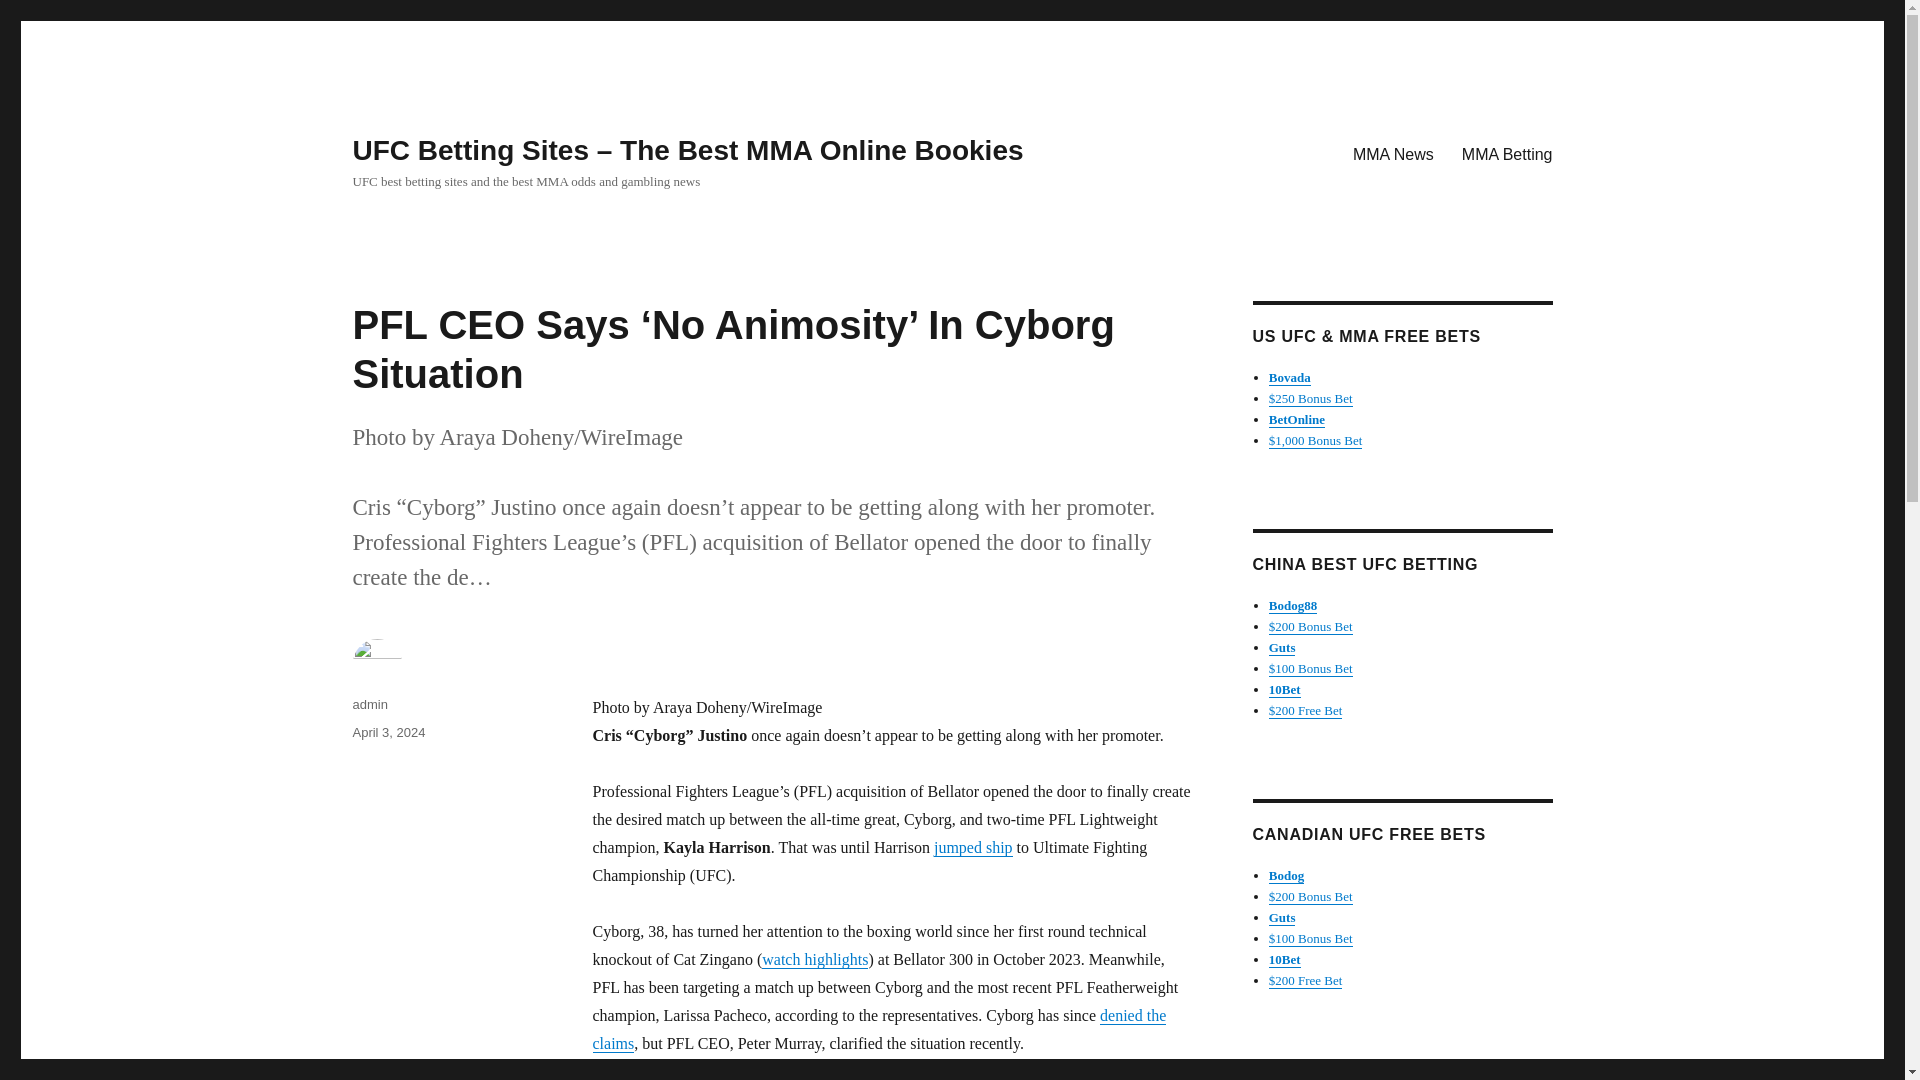  Describe the element at coordinates (1392, 153) in the screenshot. I see `MMA News` at that location.